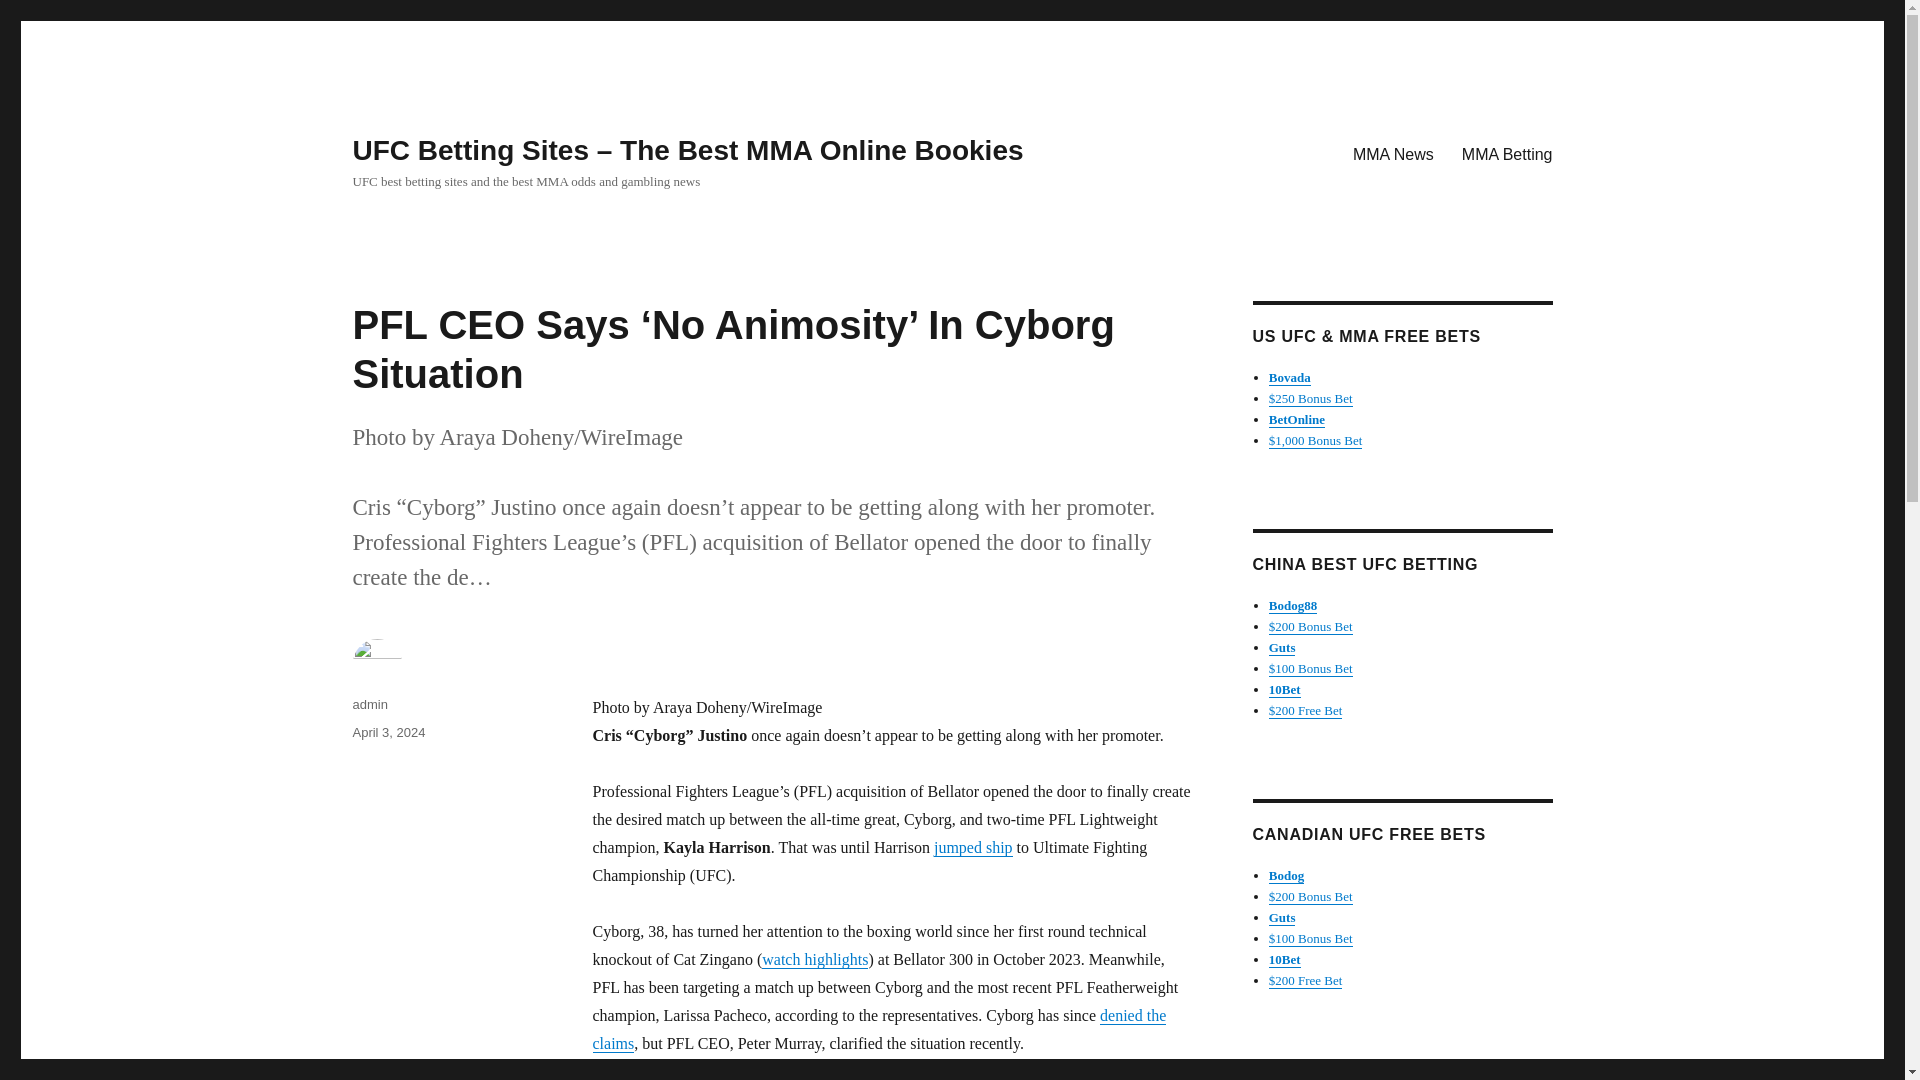  Describe the element at coordinates (1392, 153) in the screenshot. I see `MMA News` at that location.